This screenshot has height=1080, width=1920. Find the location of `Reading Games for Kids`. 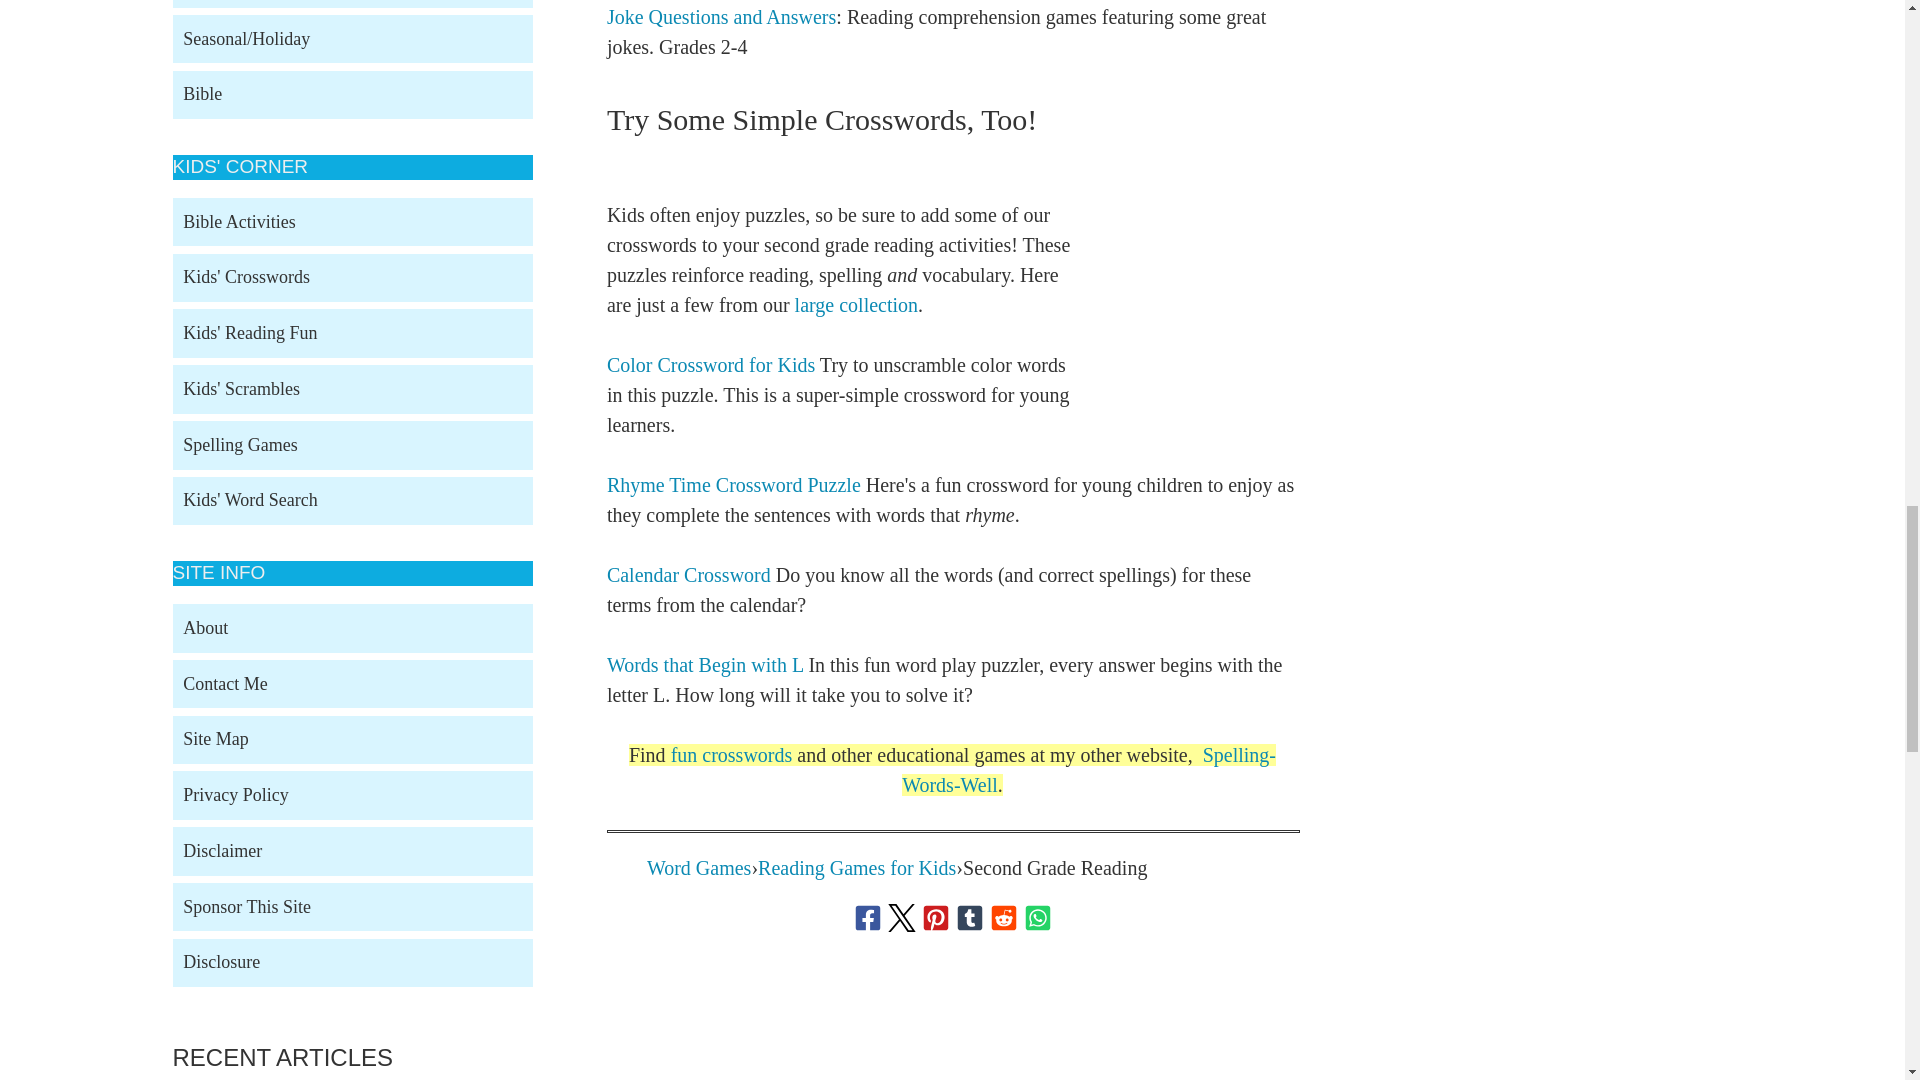

Reading Games for Kids is located at coordinates (857, 868).